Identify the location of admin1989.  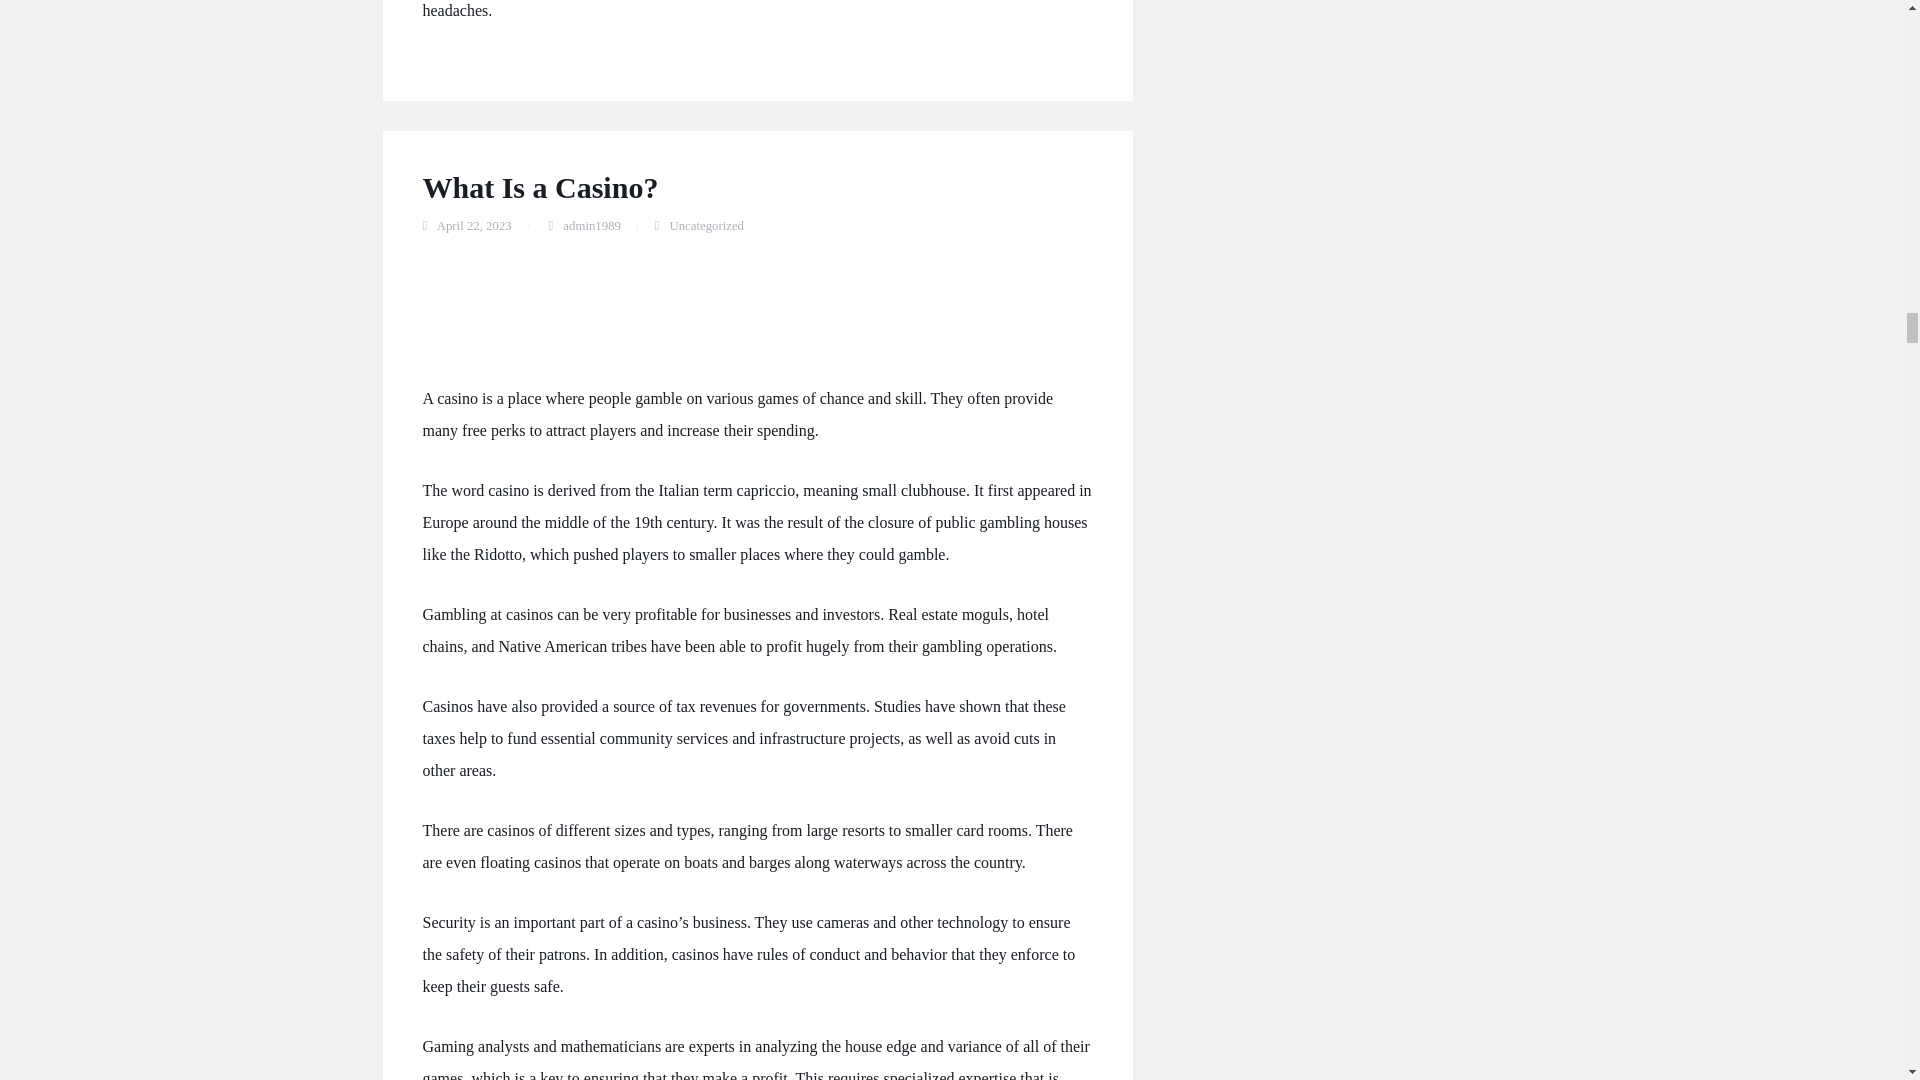
(591, 226).